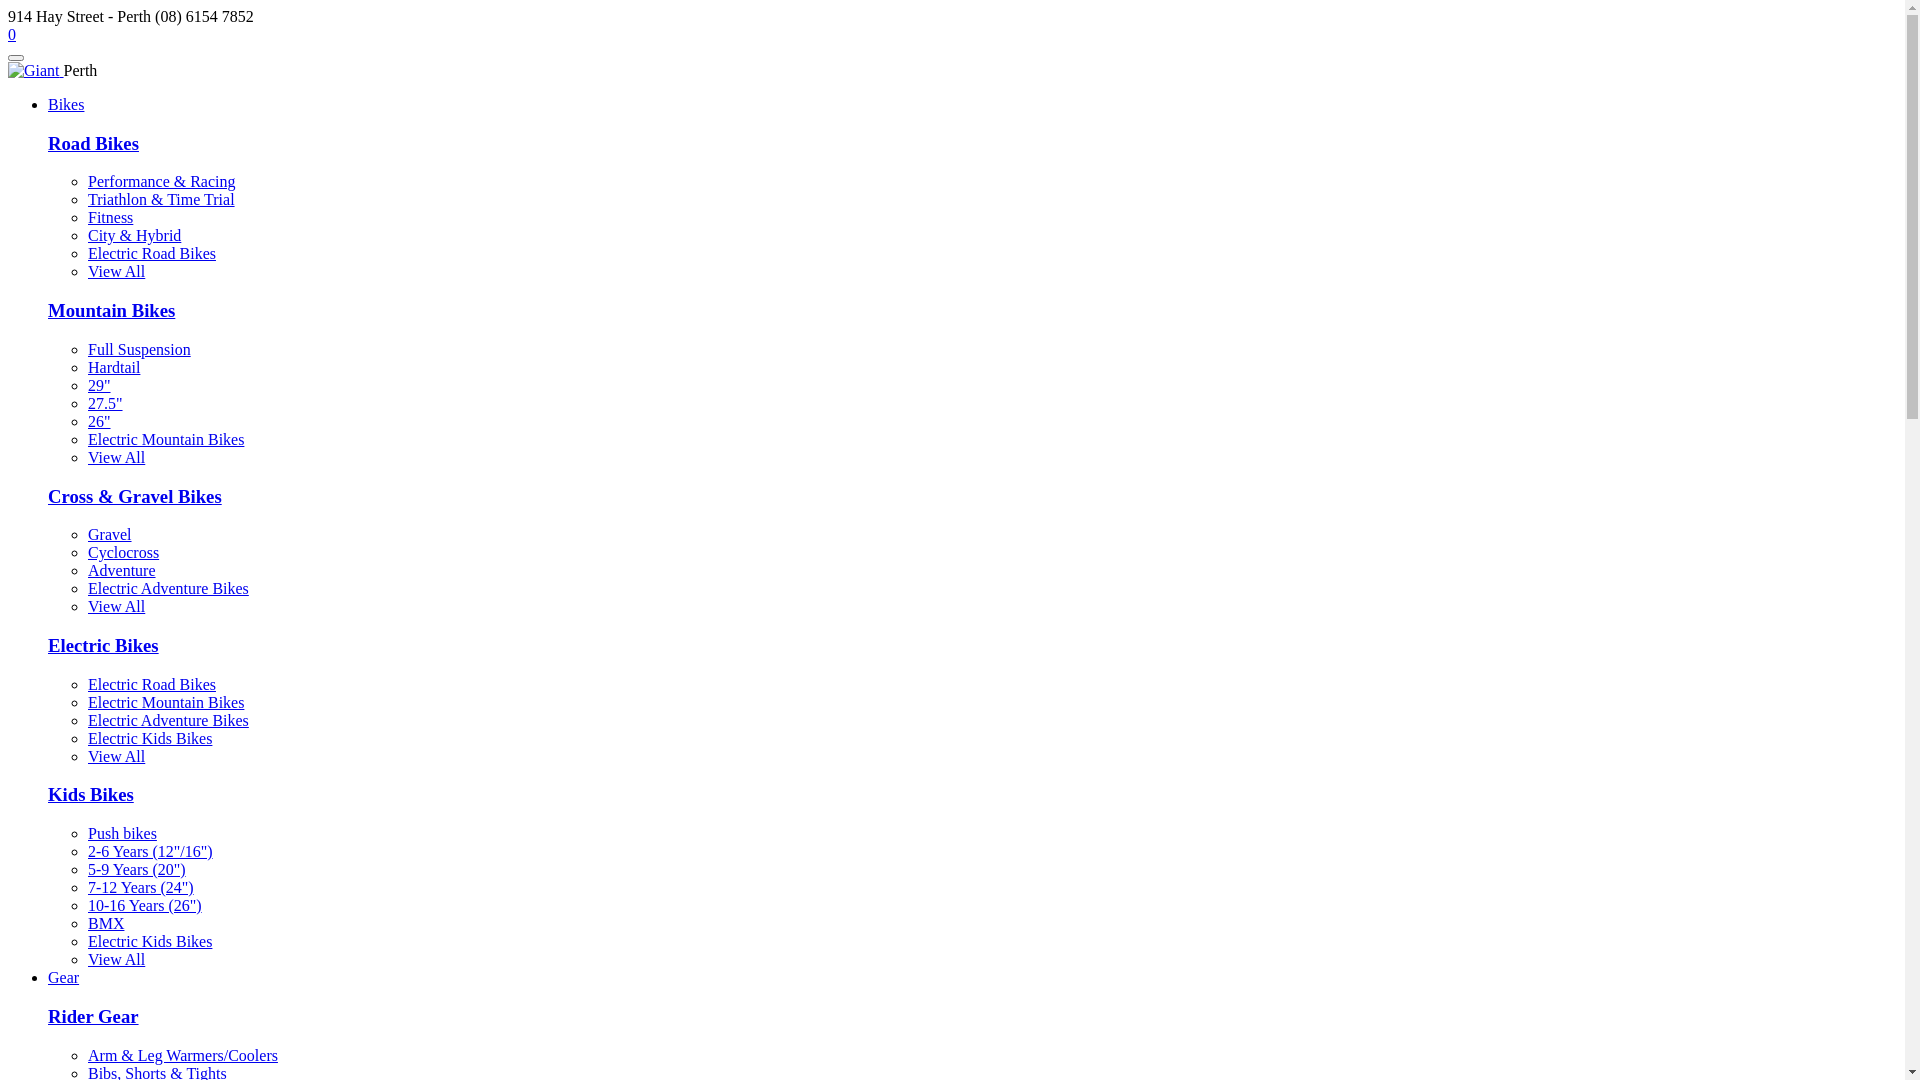 The width and height of the screenshot is (1920, 1080). What do you see at coordinates (100, 422) in the screenshot?
I see `26"` at bounding box center [100, 422].